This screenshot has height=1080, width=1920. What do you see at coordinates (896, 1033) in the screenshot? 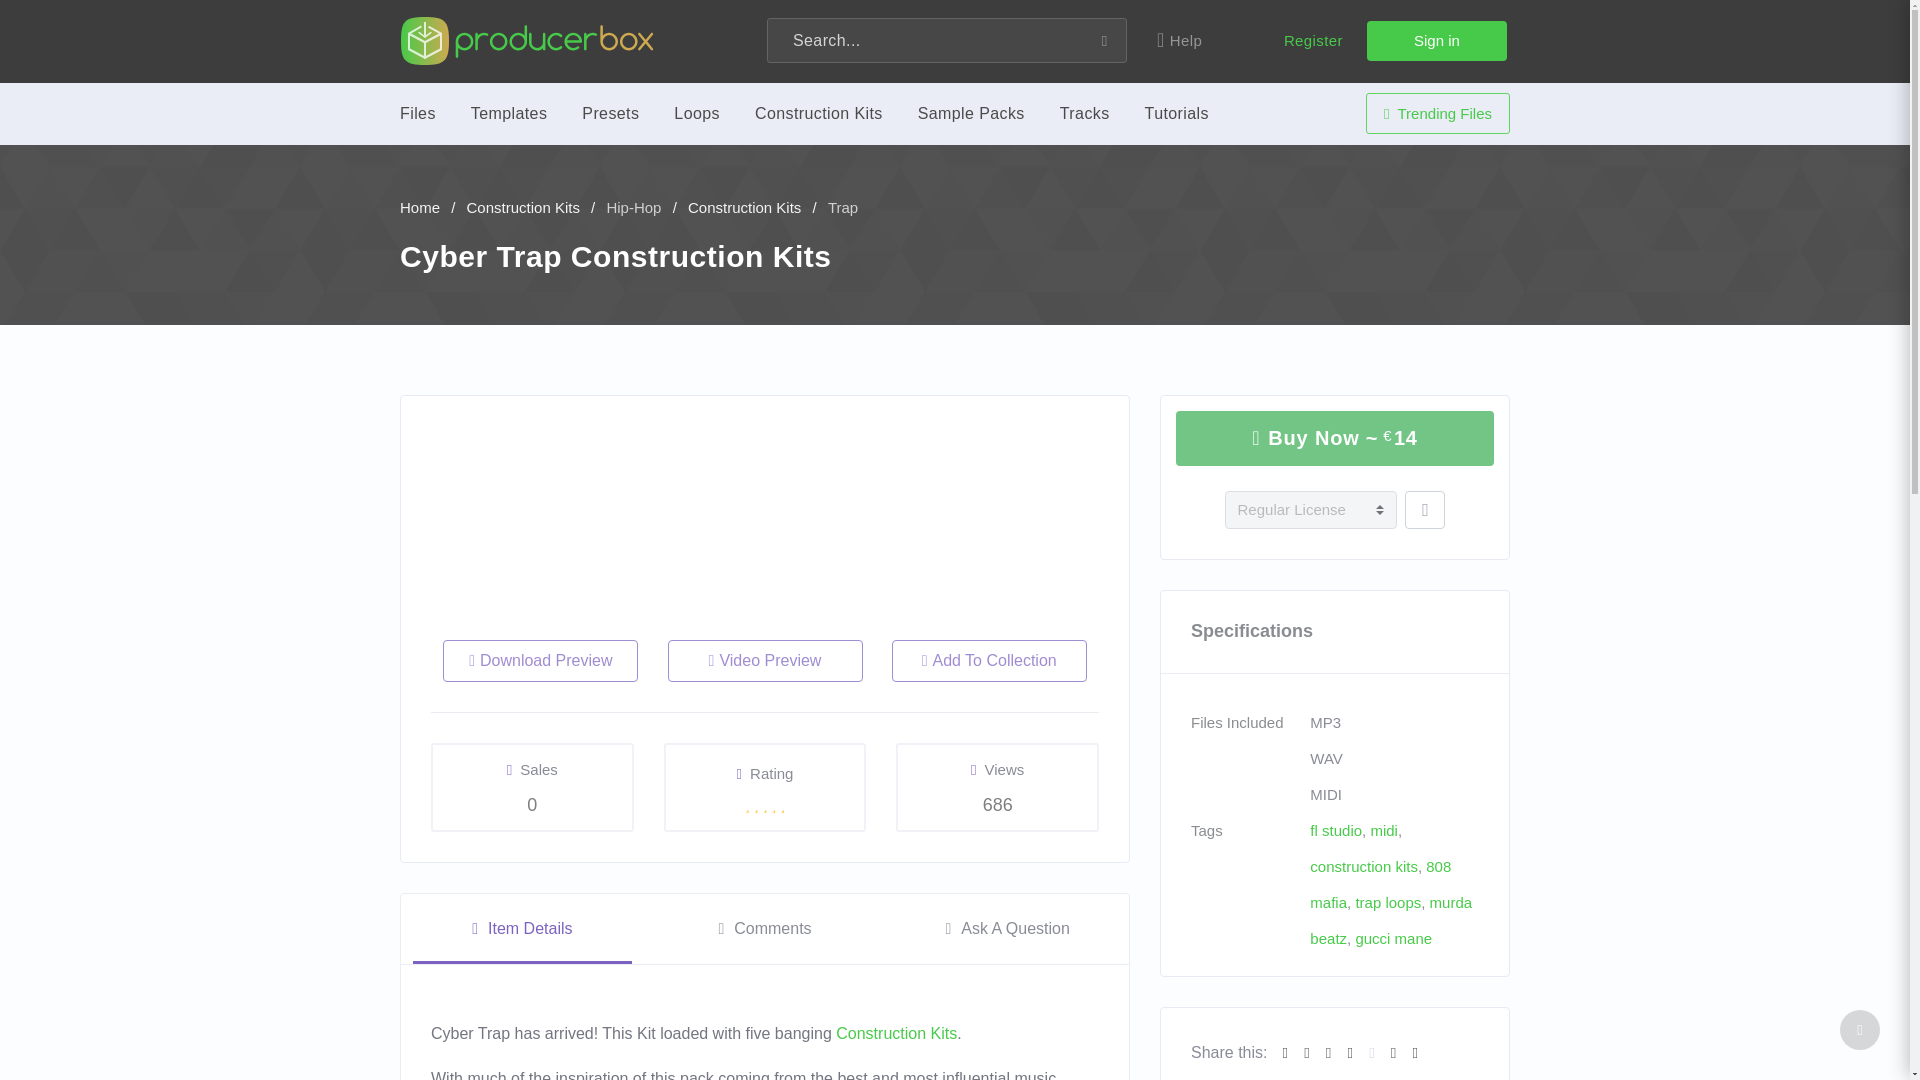
I see `Find More Construction Kits` at bounding box center [896, 1033].